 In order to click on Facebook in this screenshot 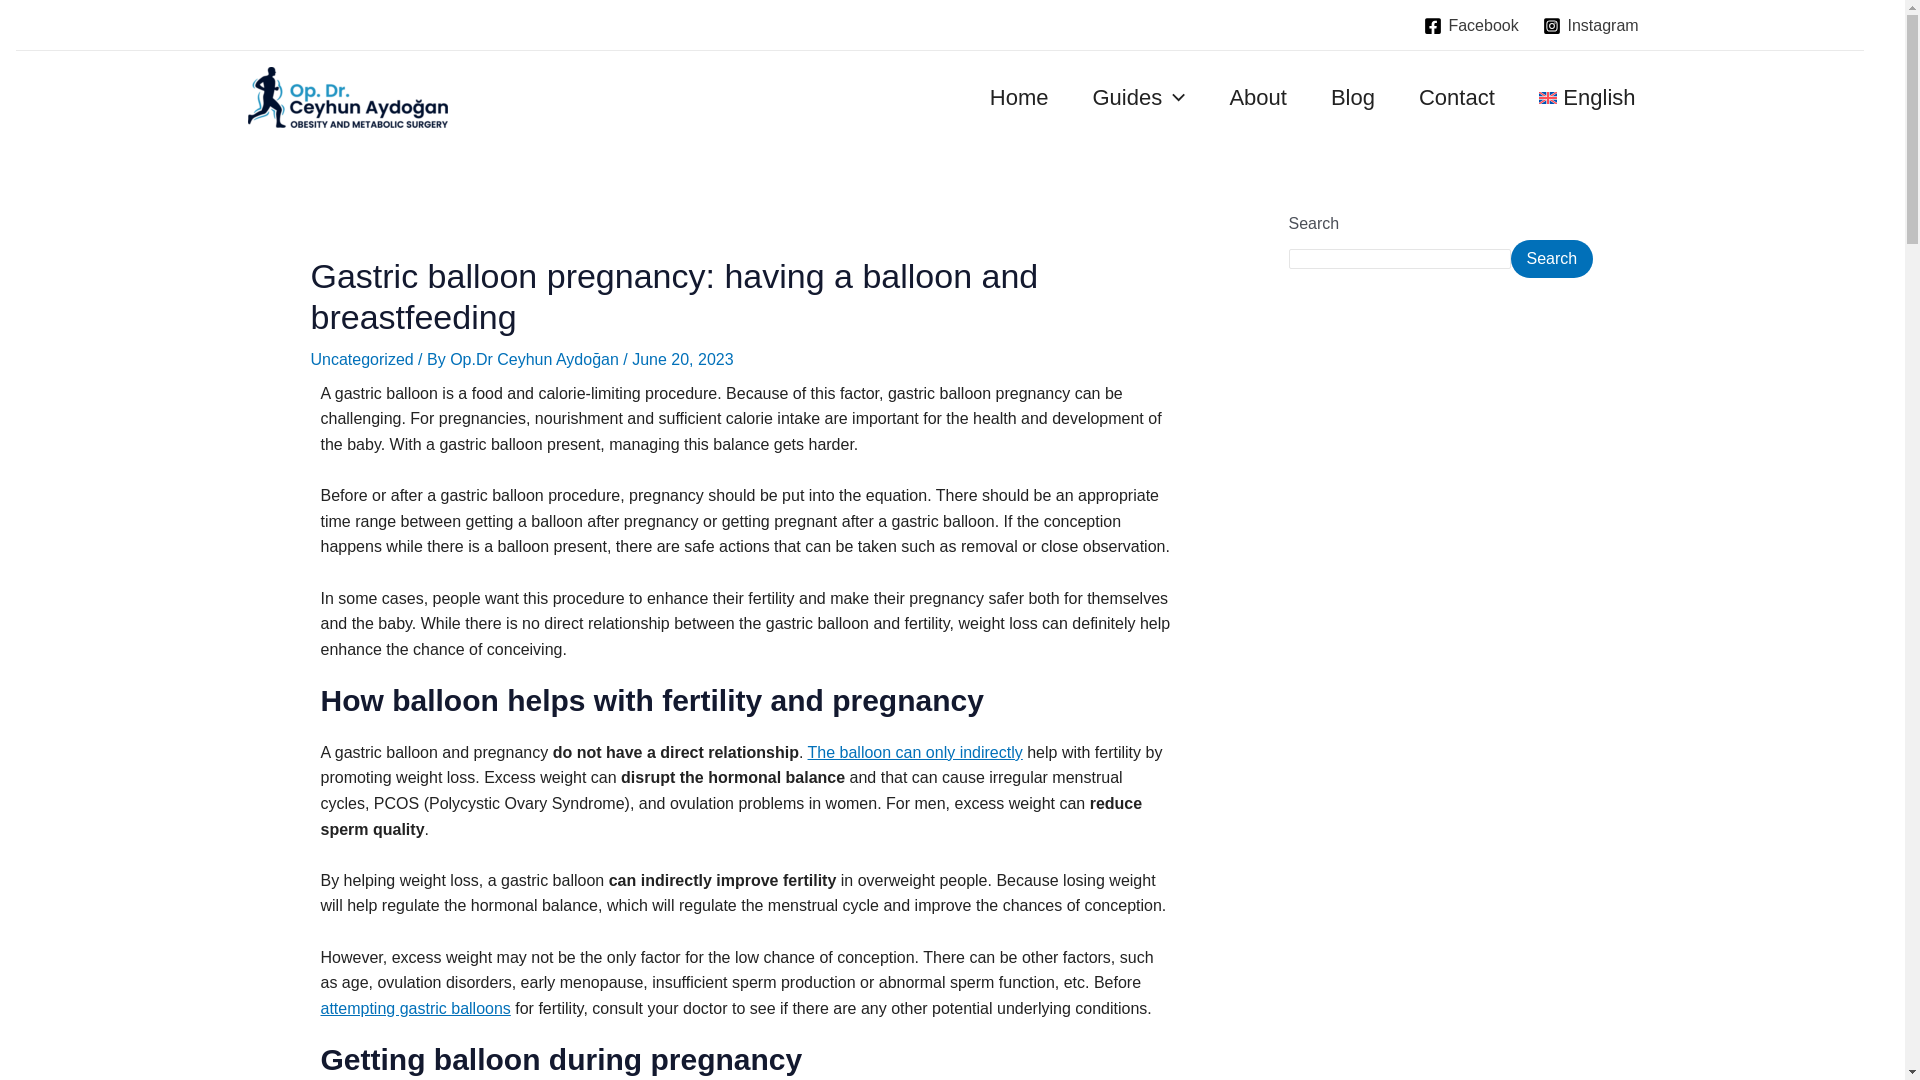, I will do `click(1471, 26)`.